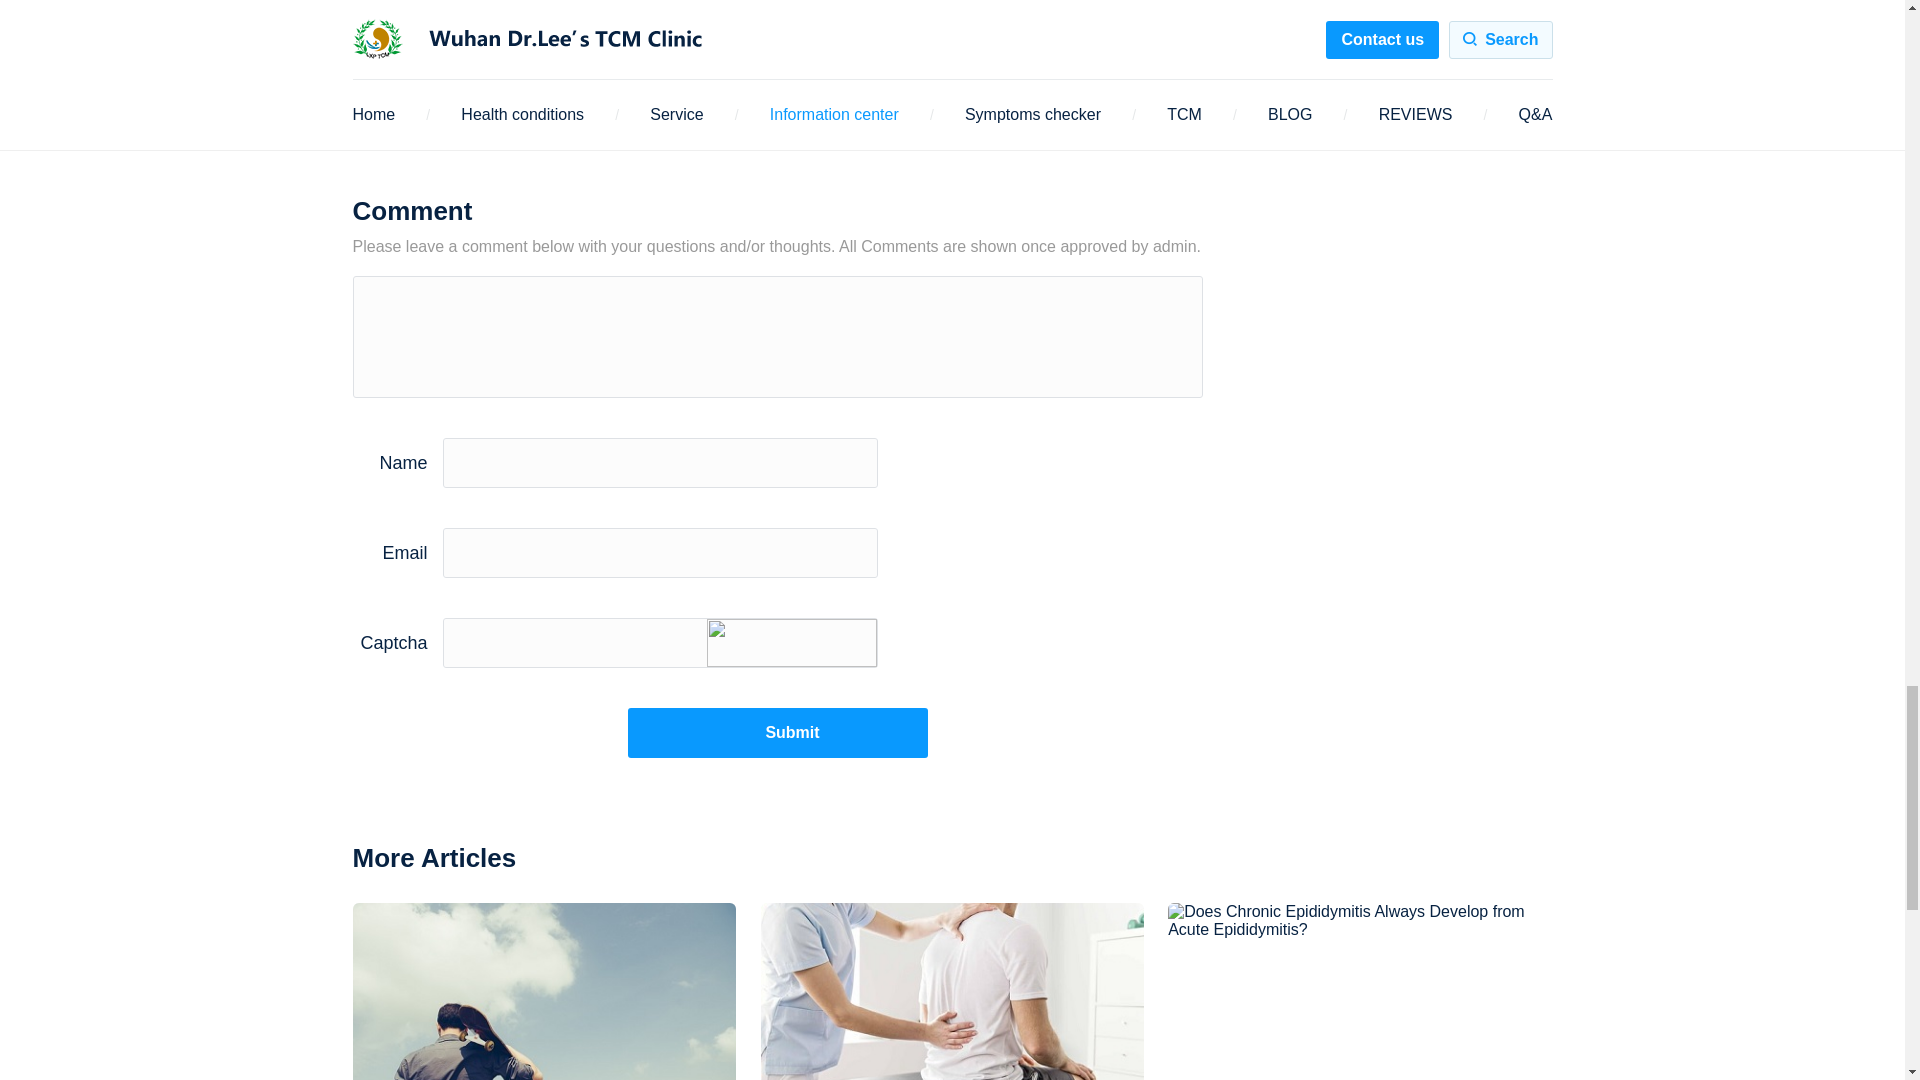 Image resolution: width=1920 pixels, height=1080 pixels. What do you see at coordinates (544, 274) in the screenshot?
I see `Can Epididymitis Lead to Testicular Necrosis?` at bounding box center [544, 274].